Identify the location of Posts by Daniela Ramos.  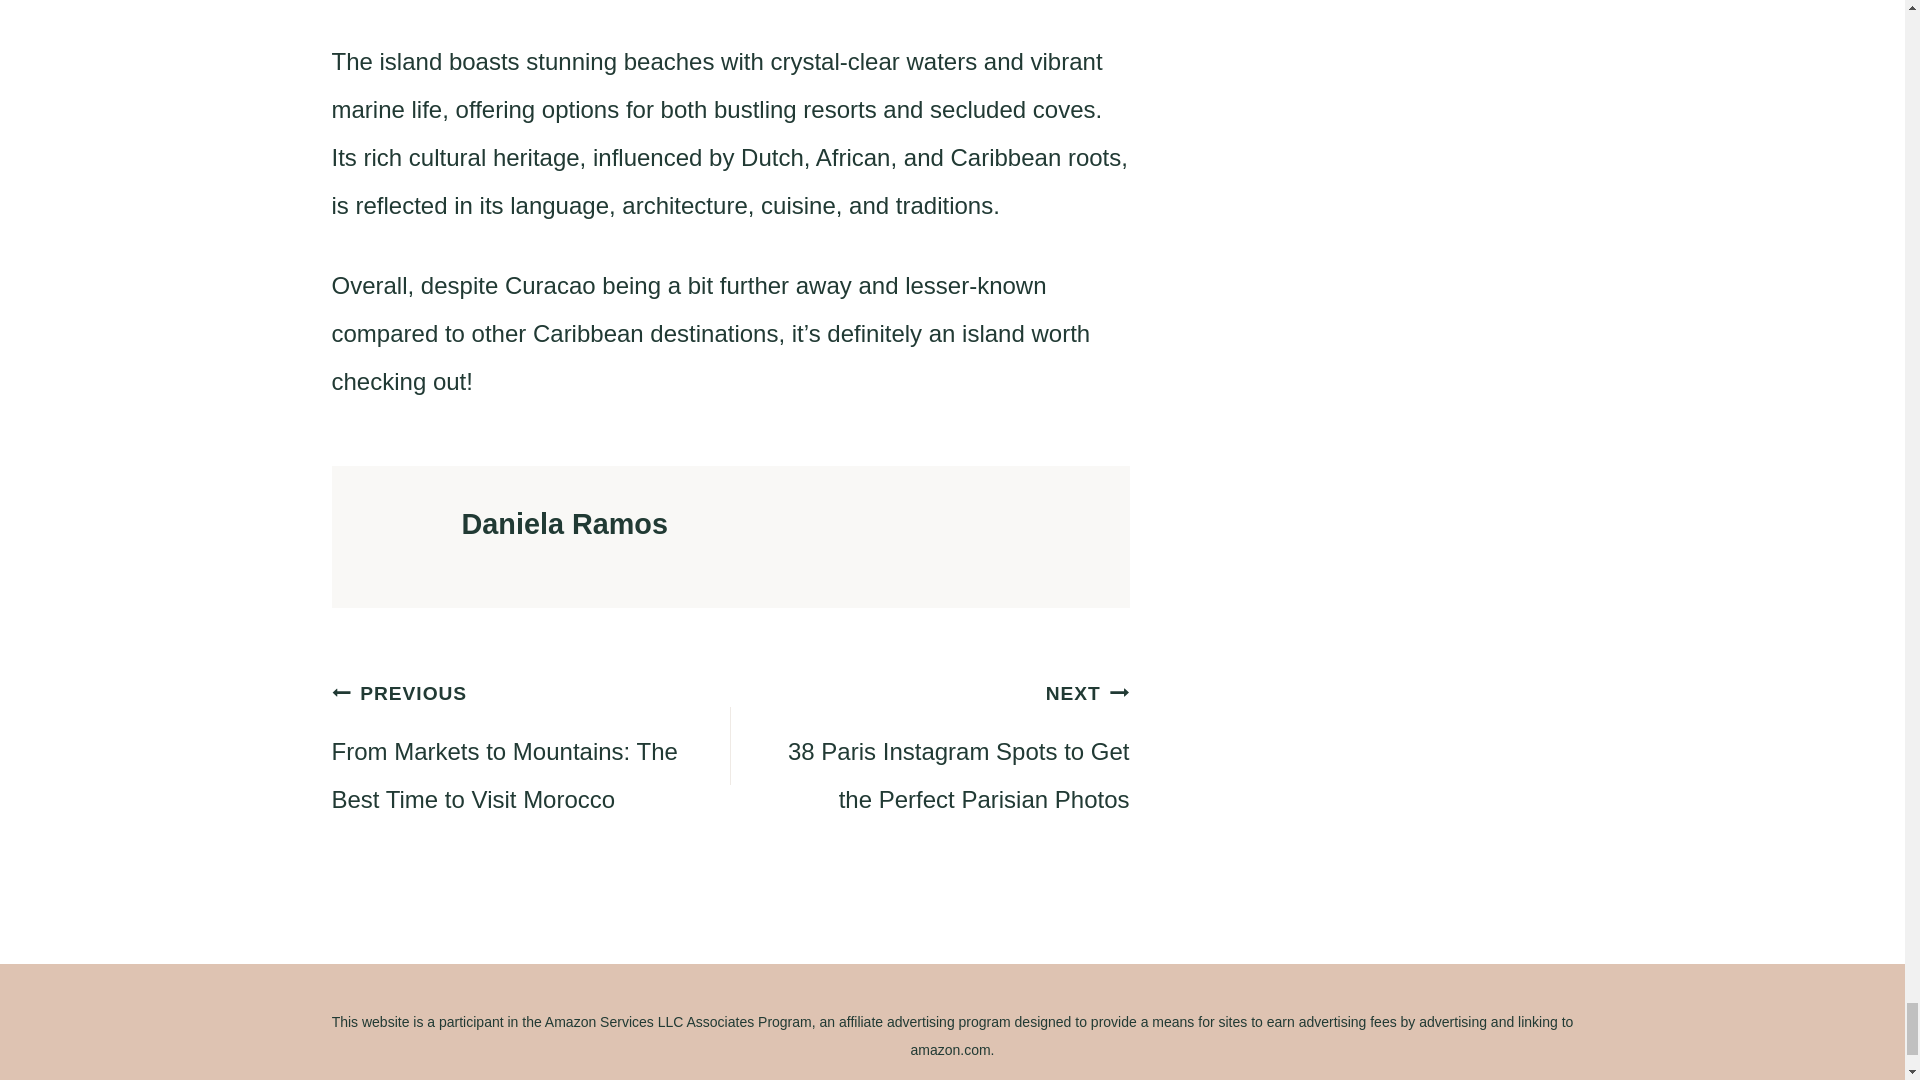
(565, 524).